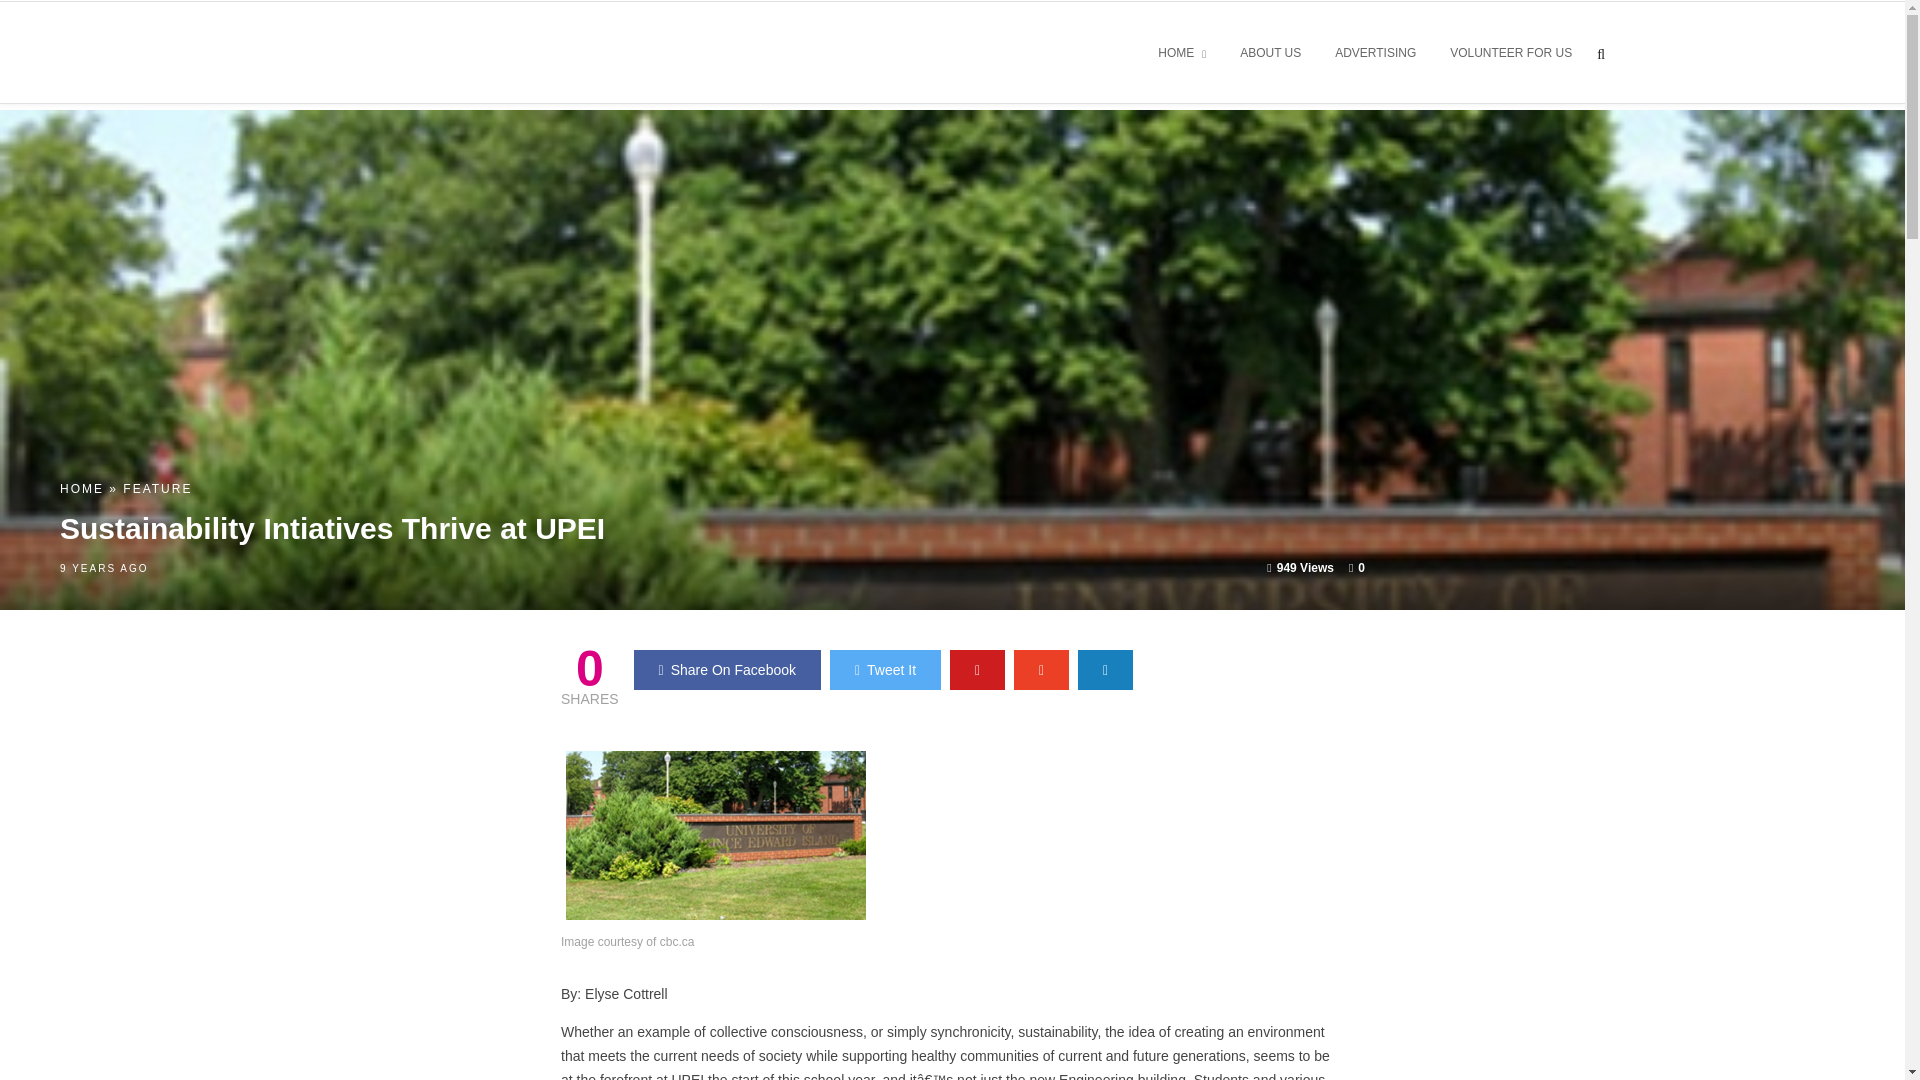 The width and height of the screenshot is (1920, 1080). Describe the element at coordinates (1357, 567) in the screenshot. I see `0` at that location.